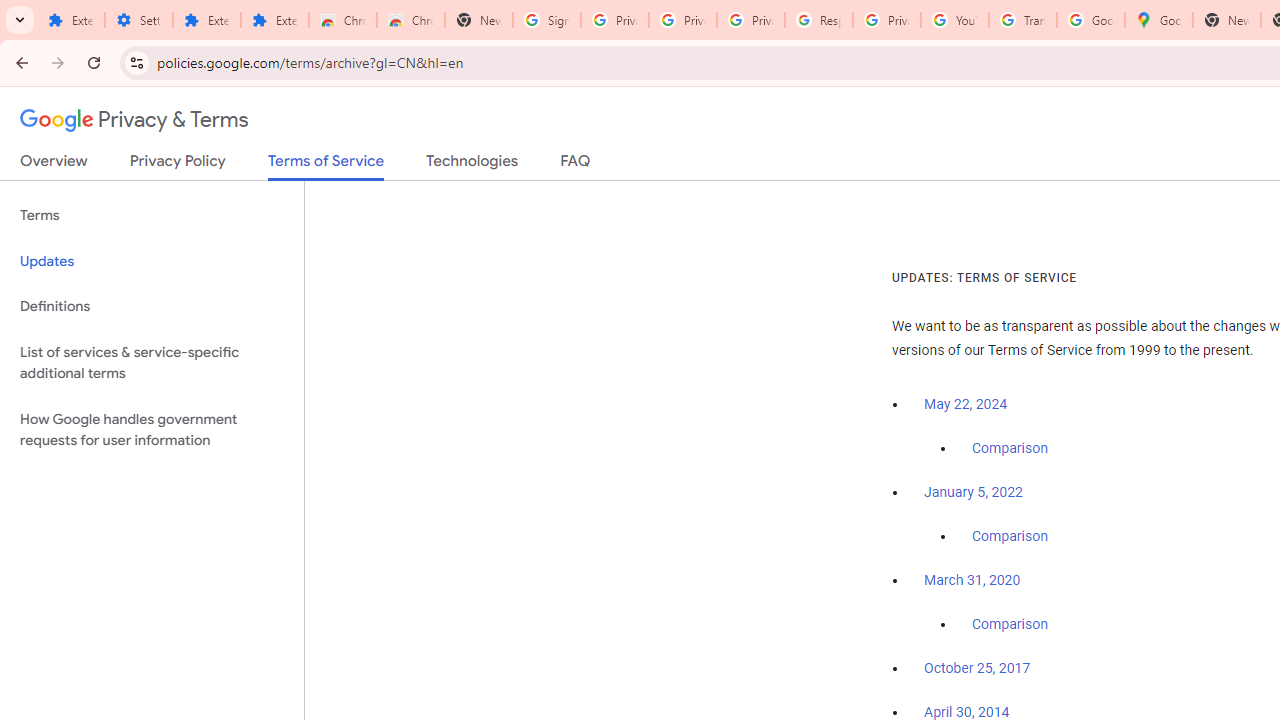  I want to click on Chrome Web Store, so click(342, 20).